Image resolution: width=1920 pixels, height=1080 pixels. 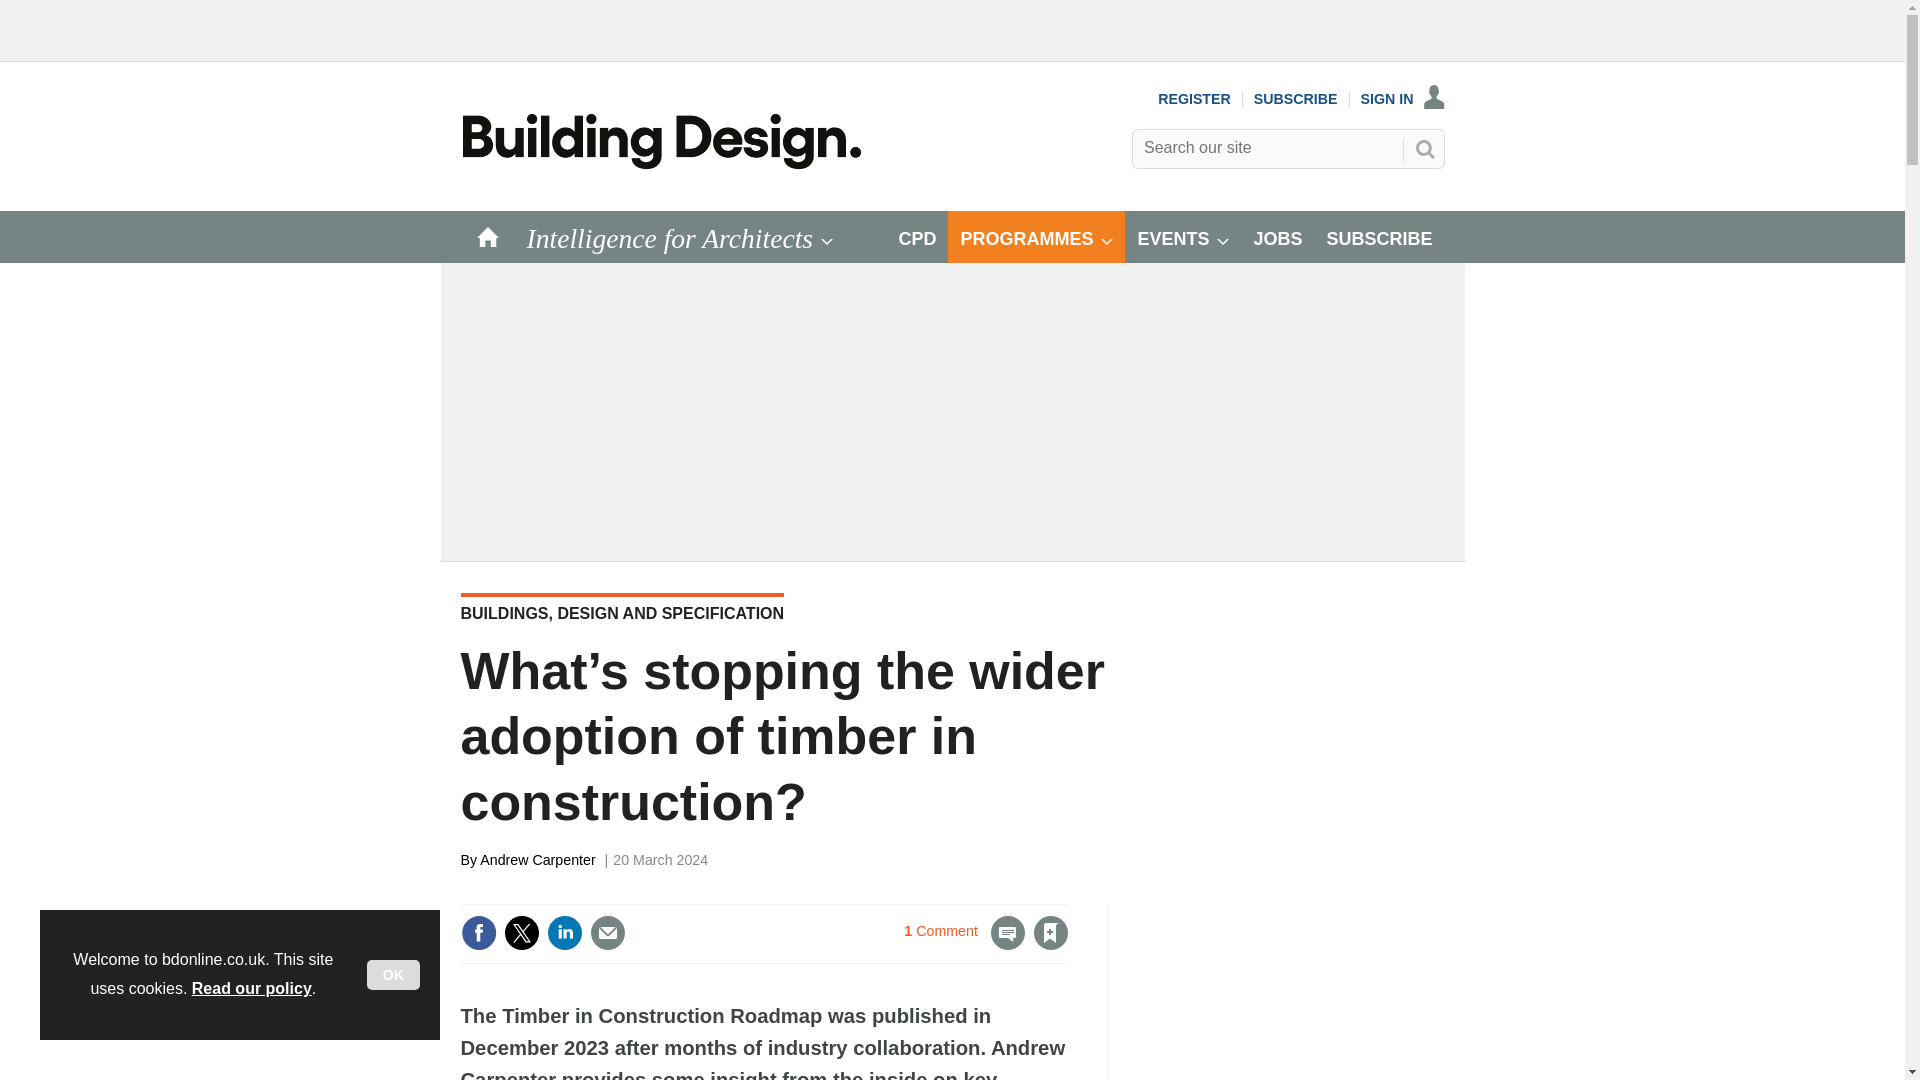 I want to click on SIGN IN, so click(x=1403, y=98).